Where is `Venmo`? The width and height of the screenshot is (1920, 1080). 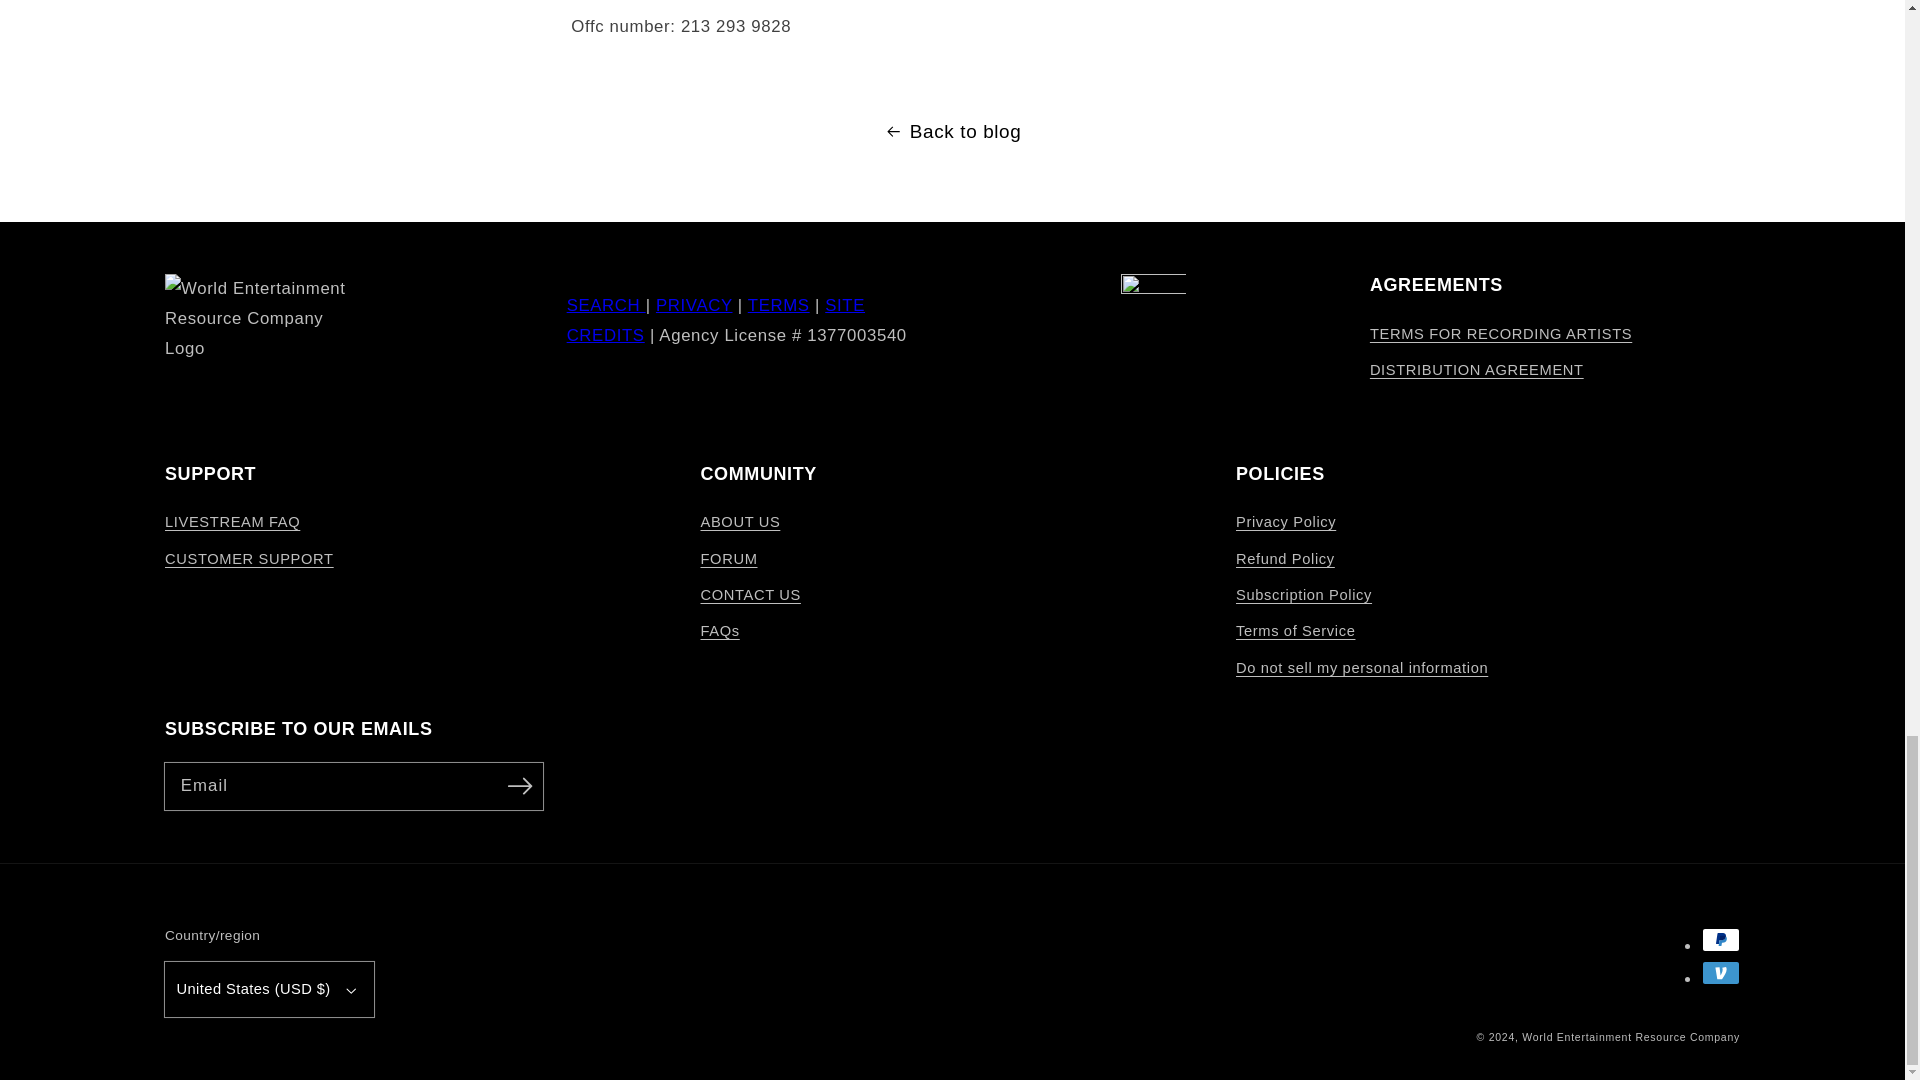
Venmo is located at coordinates (1720, 972).